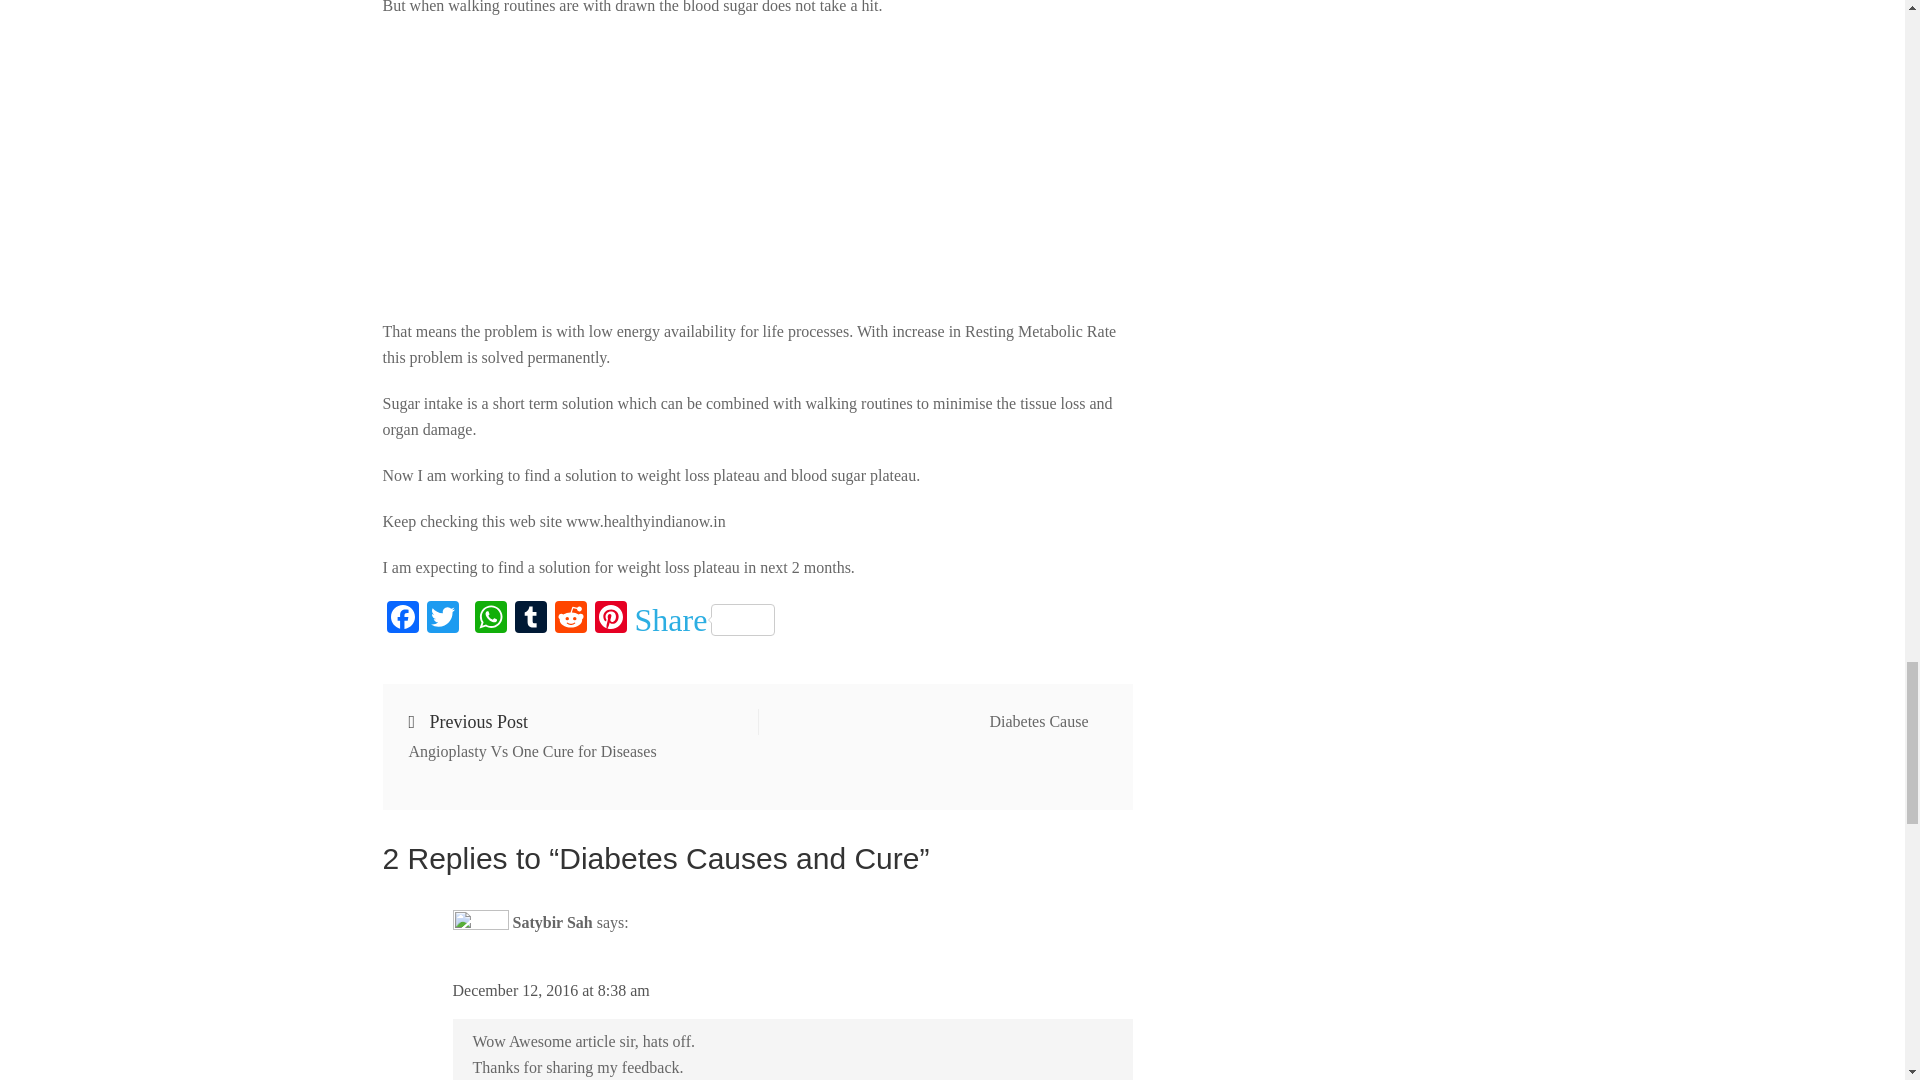  I want to click on Tumblr, so click(550, 990).